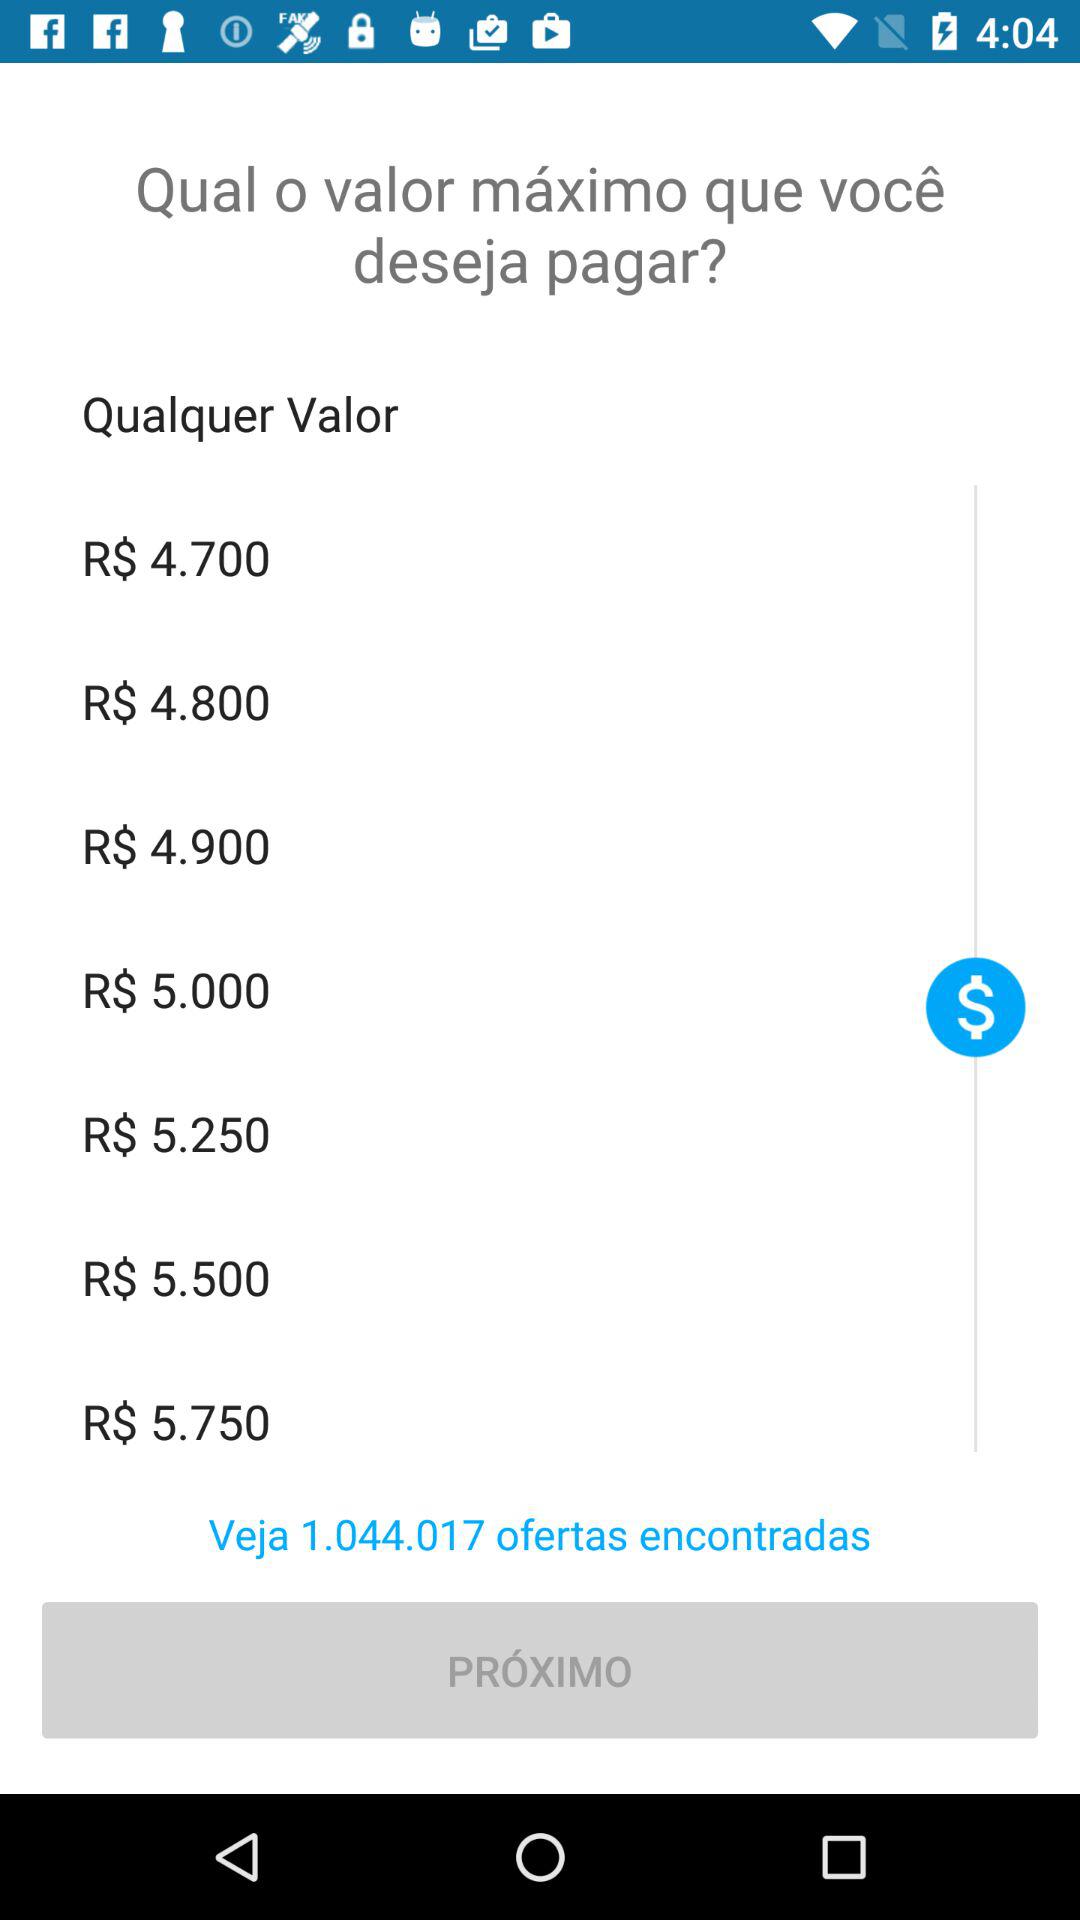 This screenshot has width=1080, height=1920. Describe the element at coordinates (540, 1670) in the screenshot. I see `choose item below veja 1 044` at that location.